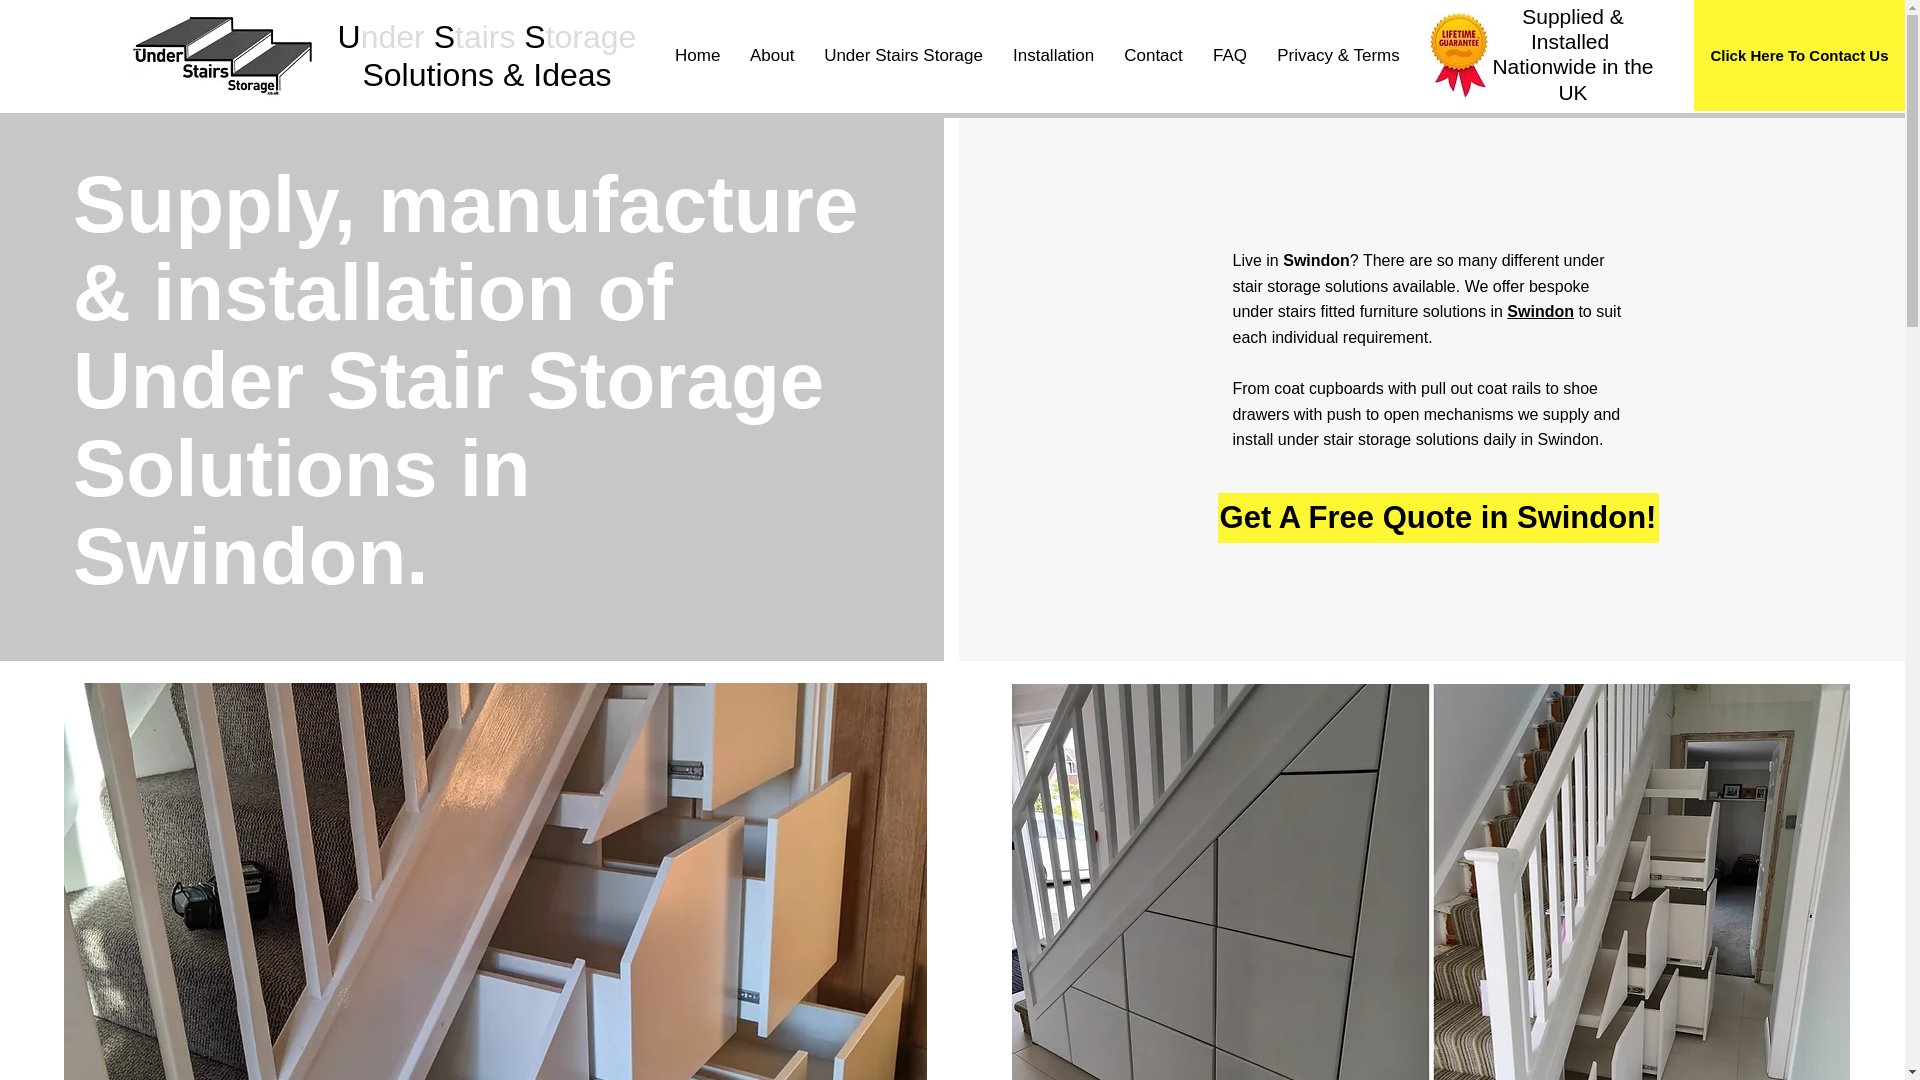  I want to click on Swindon, so click(1540, 311).